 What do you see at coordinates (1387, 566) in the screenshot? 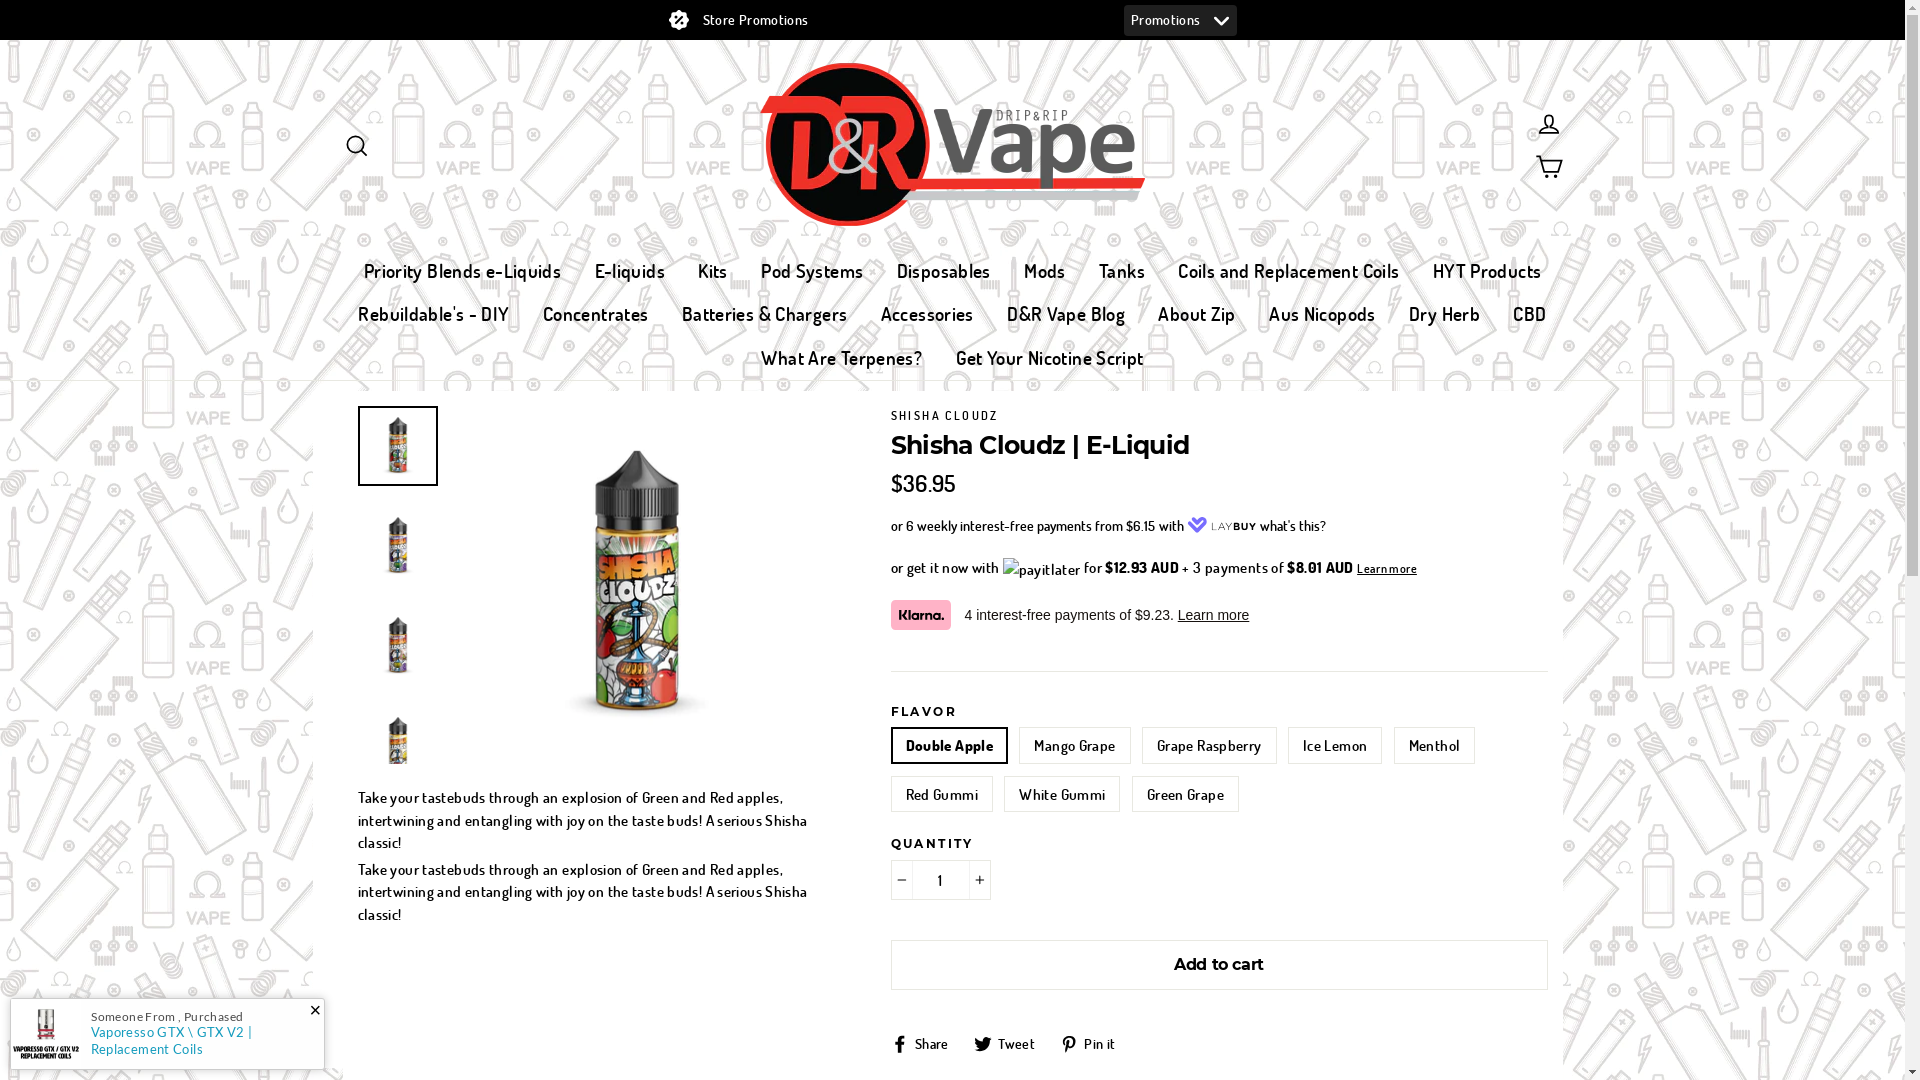
I see `Learn more` at bounding box center [1387, 566].